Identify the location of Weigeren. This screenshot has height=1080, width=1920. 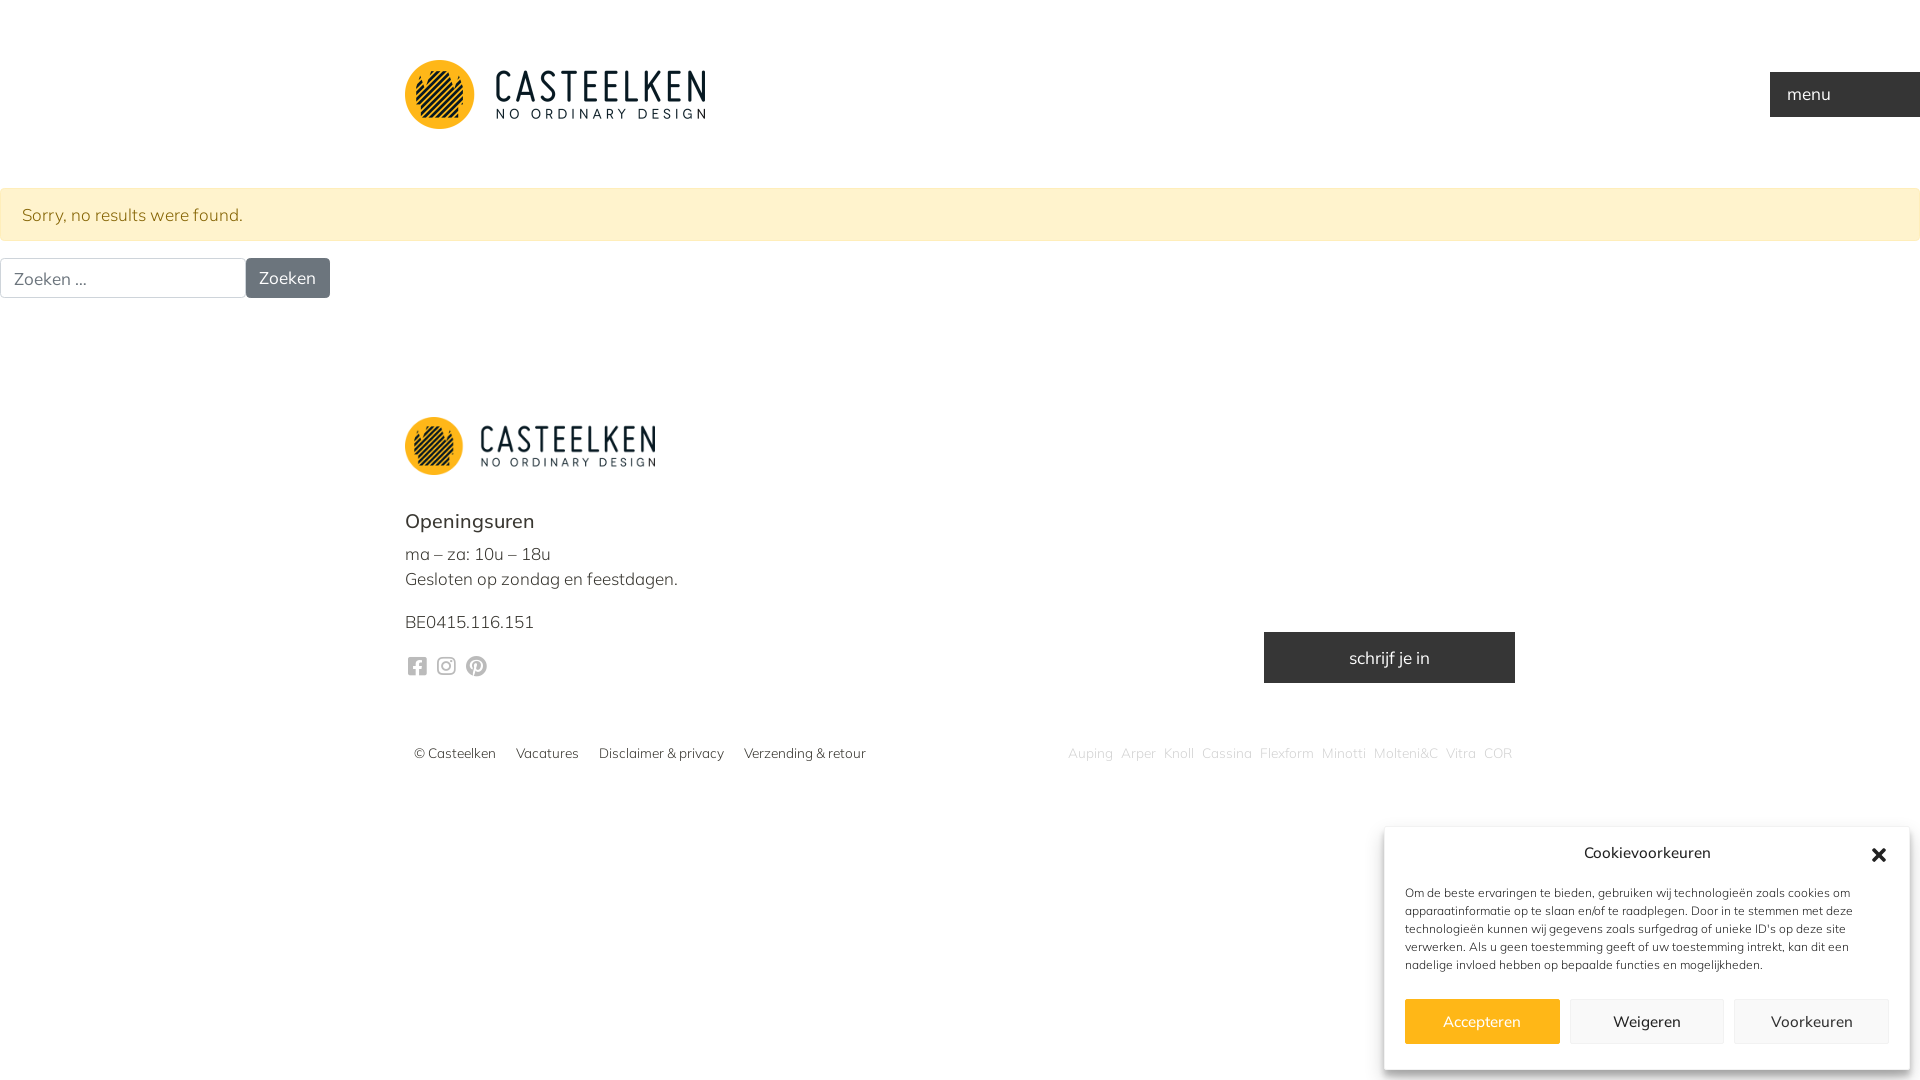
(1648, 1022).